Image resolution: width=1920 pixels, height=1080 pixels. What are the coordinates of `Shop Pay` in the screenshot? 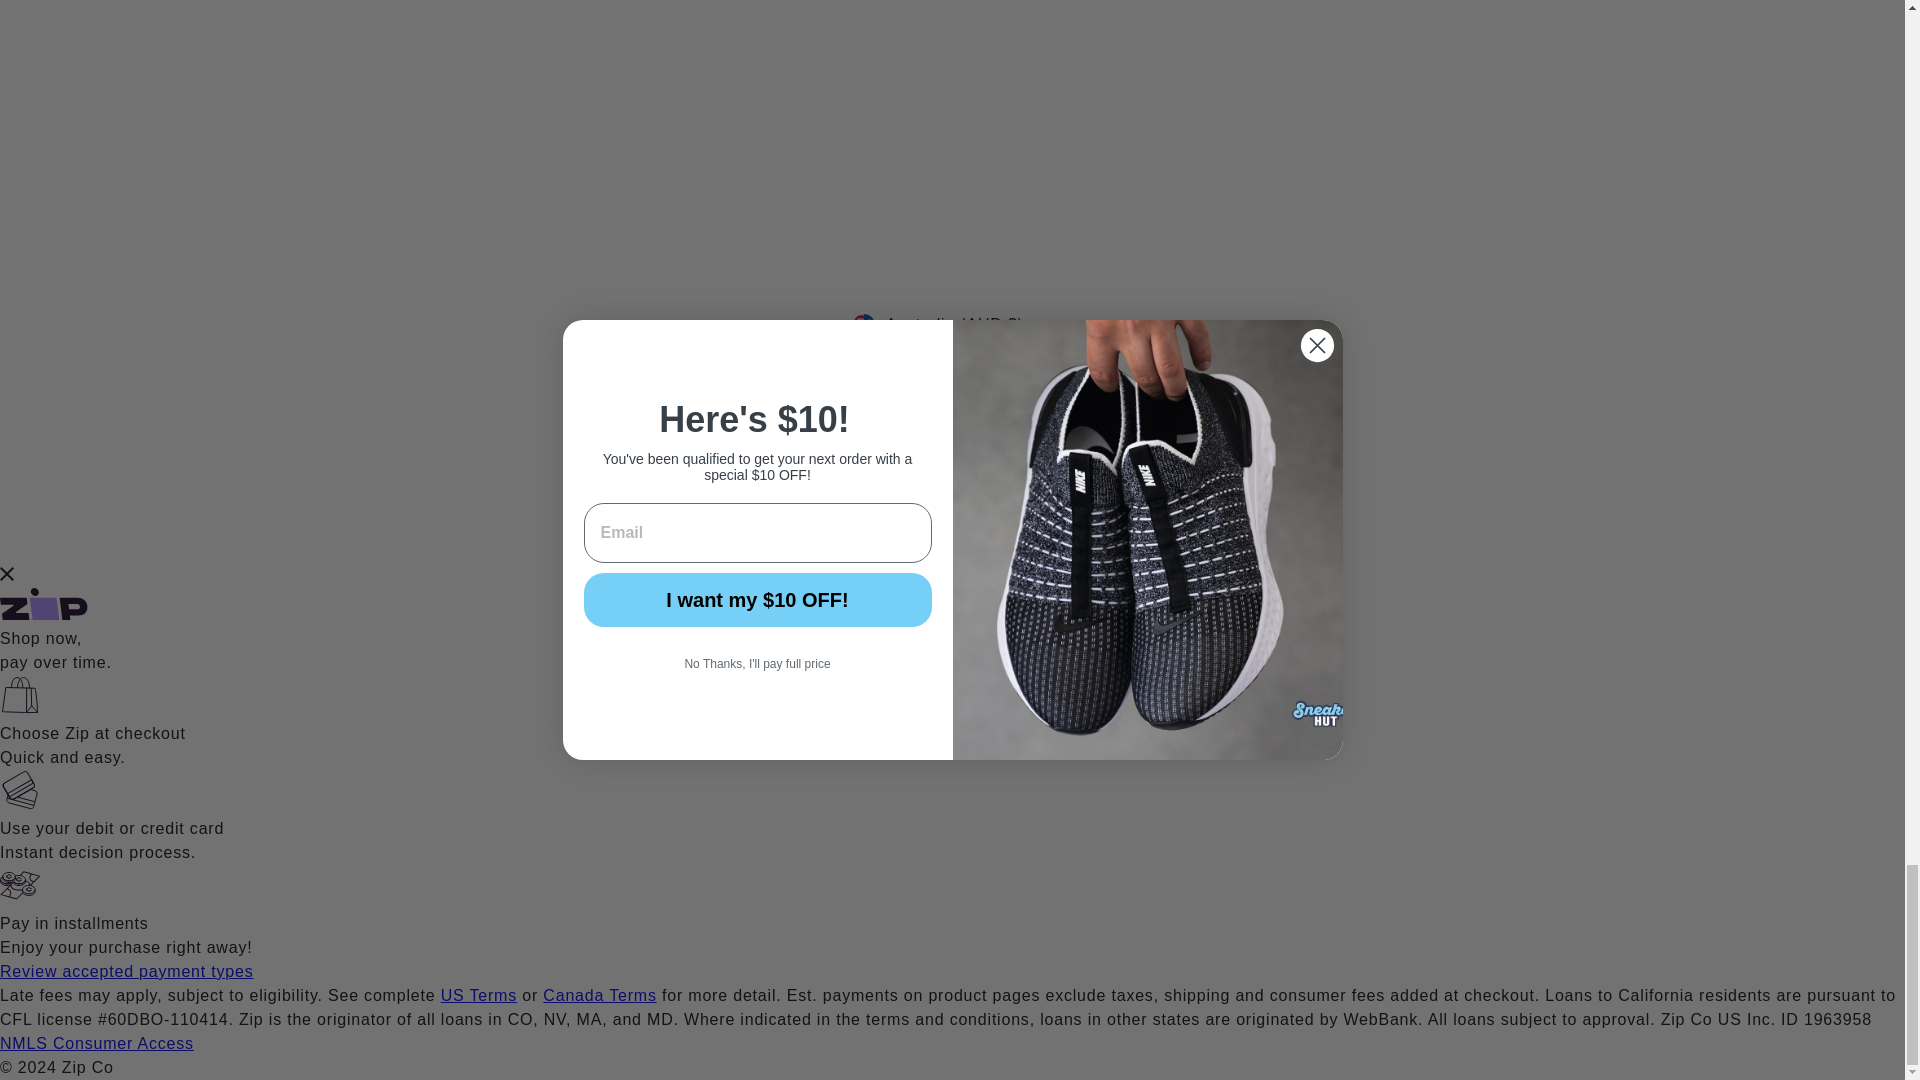 It's located at (1021, 508).